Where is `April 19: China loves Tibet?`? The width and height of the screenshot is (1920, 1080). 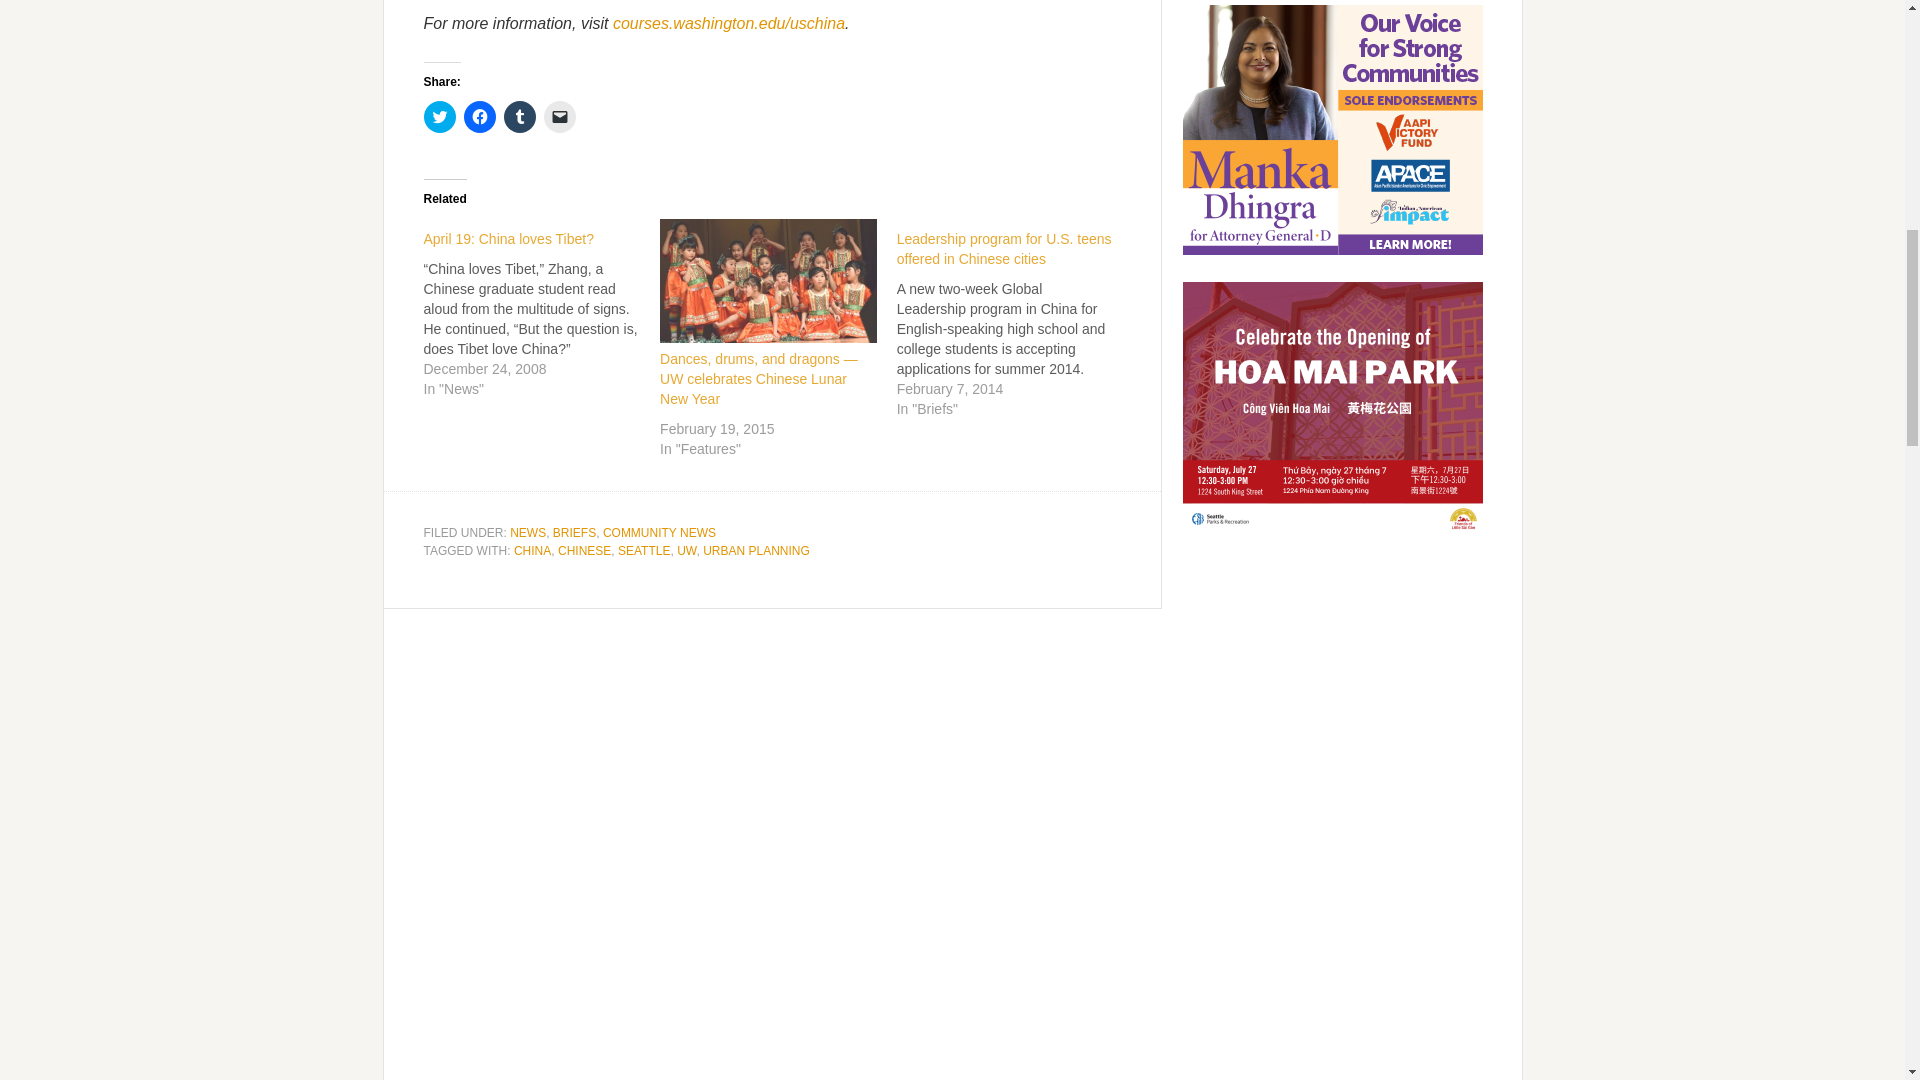 April 19: China loves Tibet? is located at coordinates (508, 239).